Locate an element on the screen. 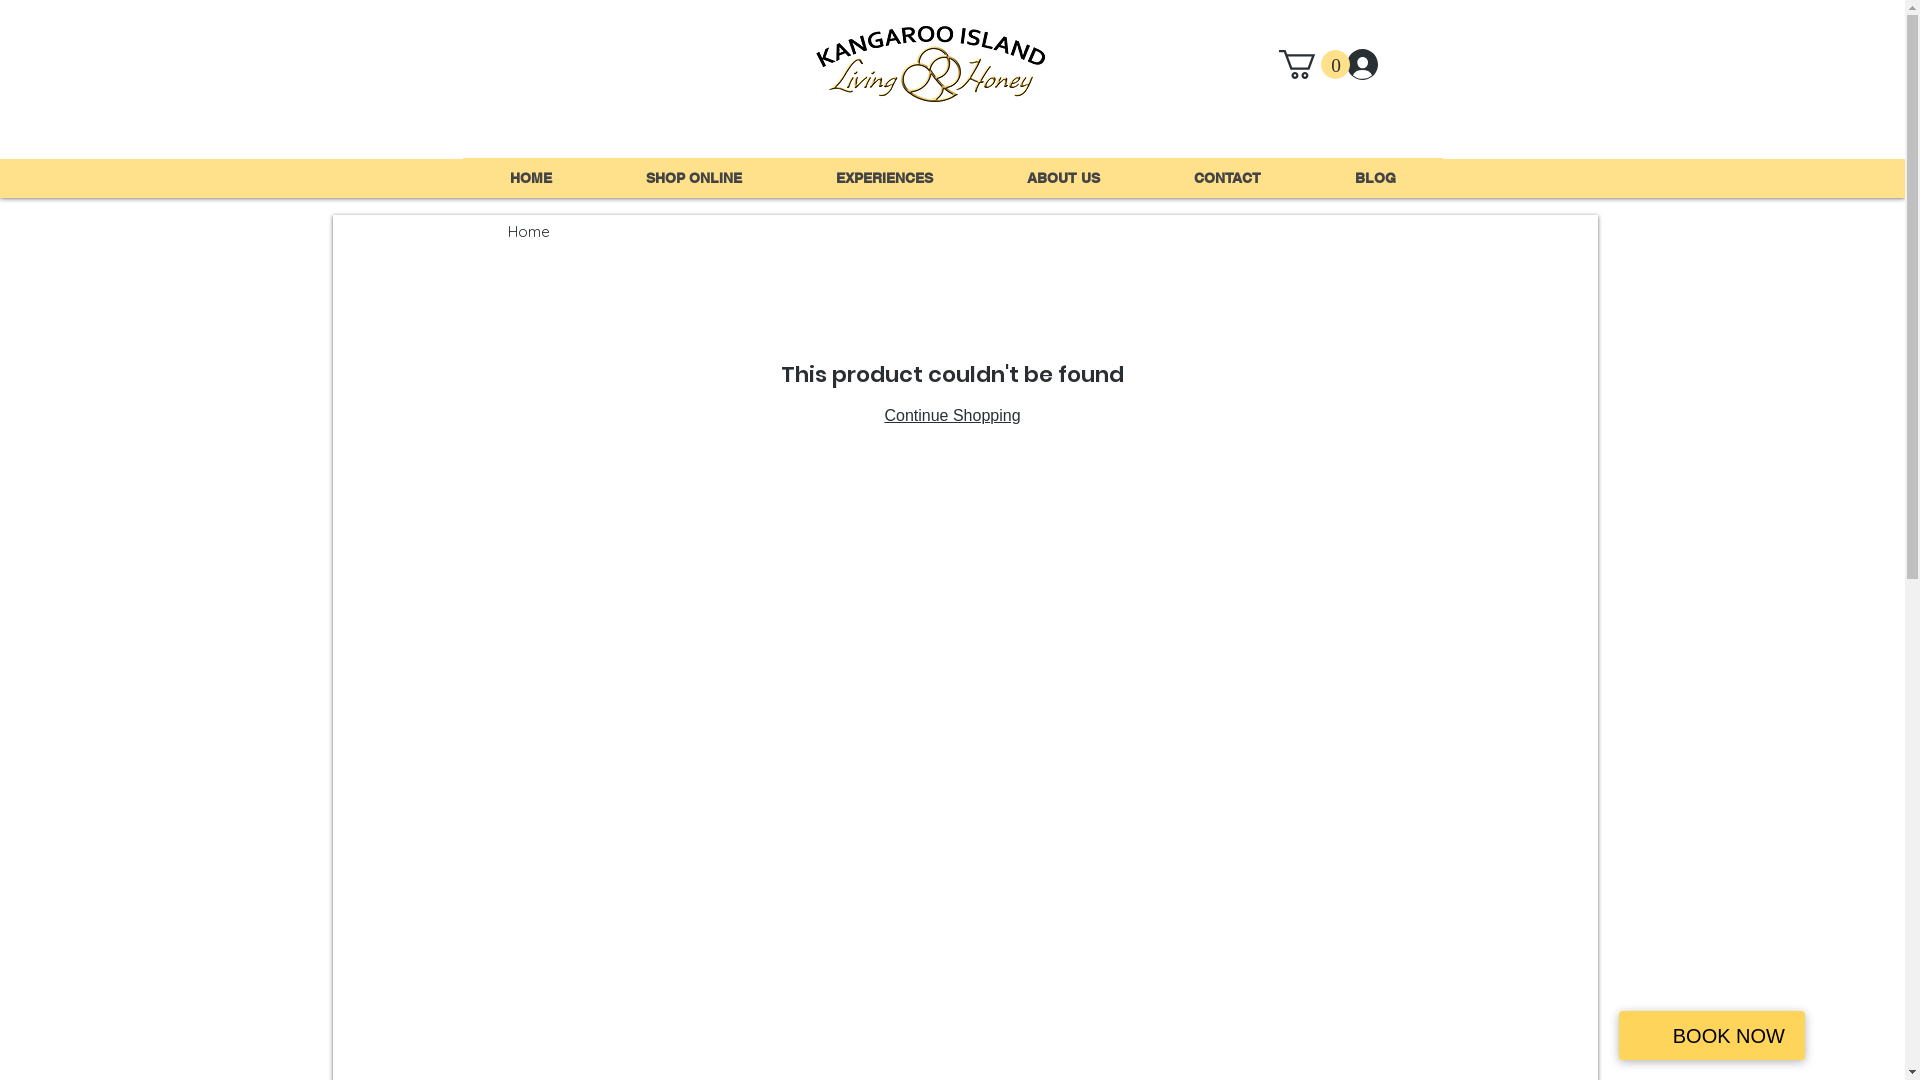  ABOUT US is located at coordinates (1063, 178).